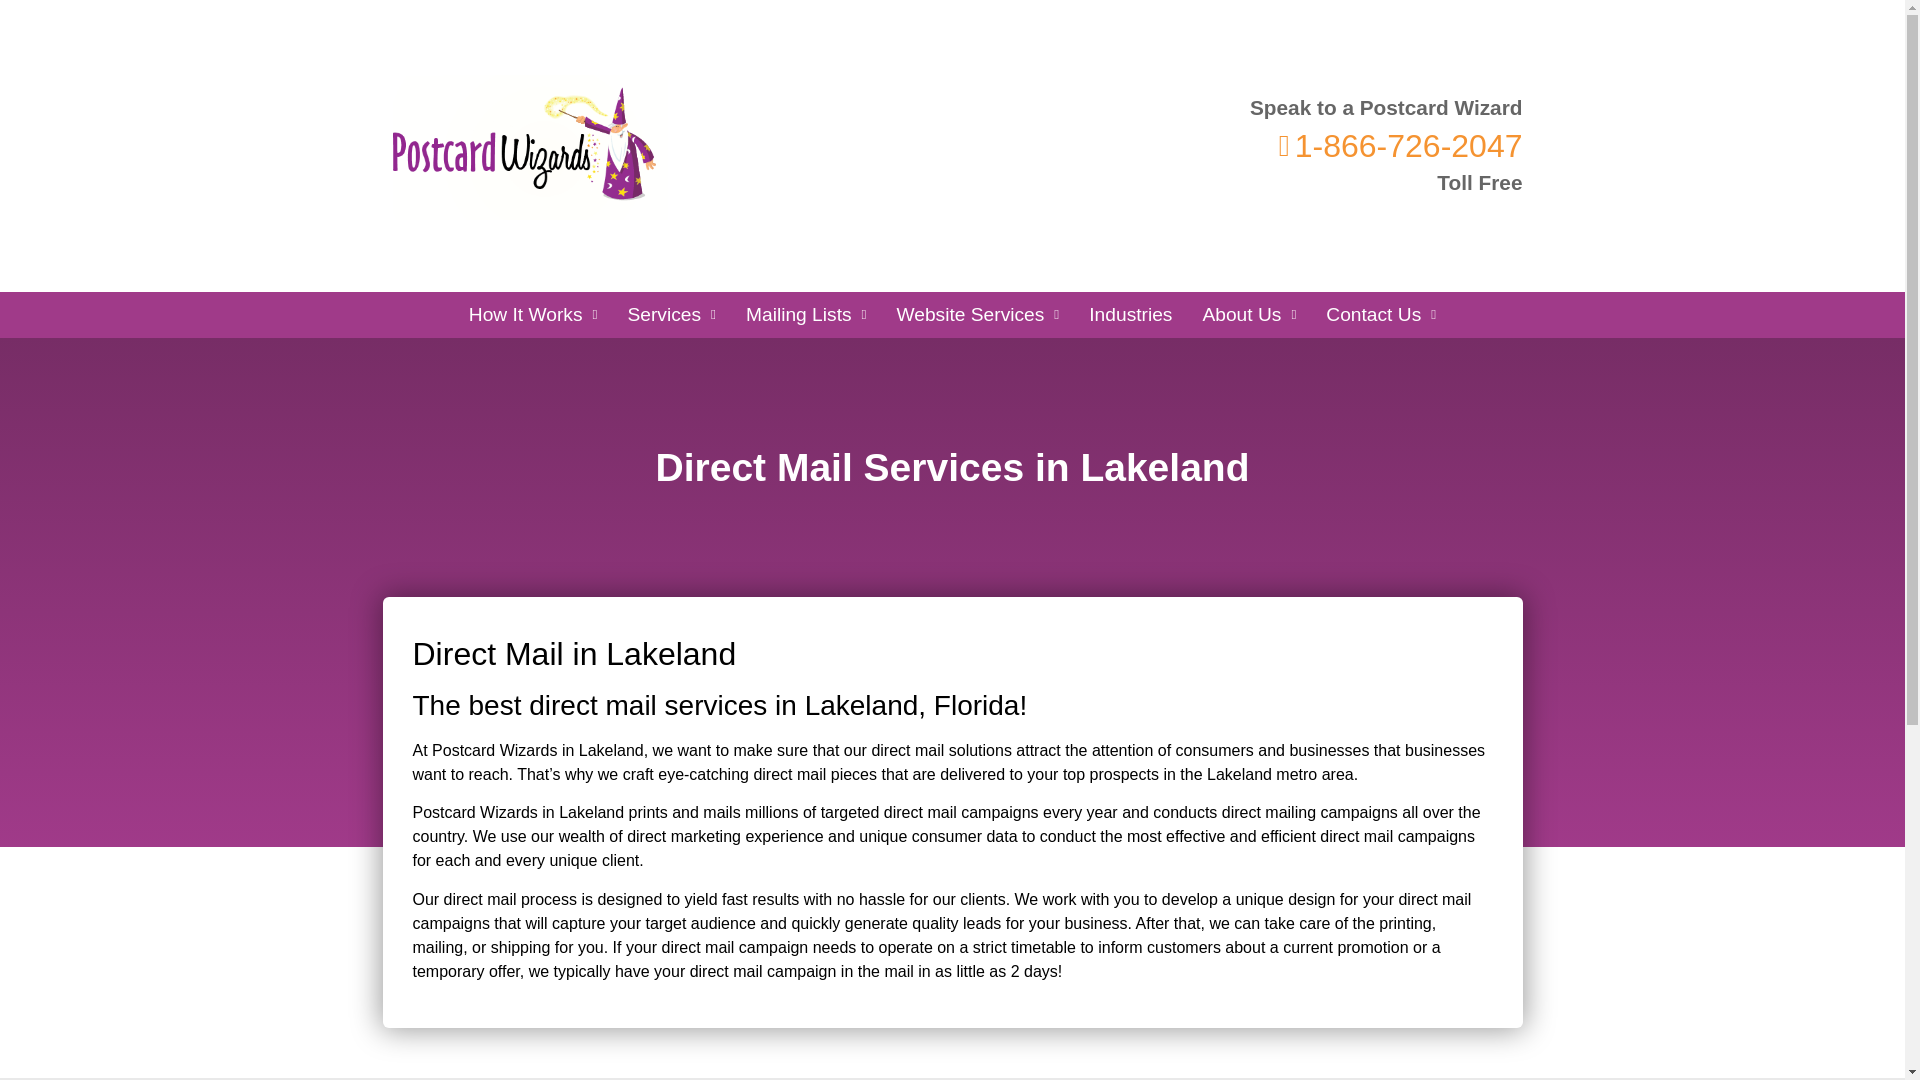 The height and width of the screenshot is (1080, 1920). Describe the element at coordinates (1381, 314) in the screenshot. I see `Contact Us` at that location.